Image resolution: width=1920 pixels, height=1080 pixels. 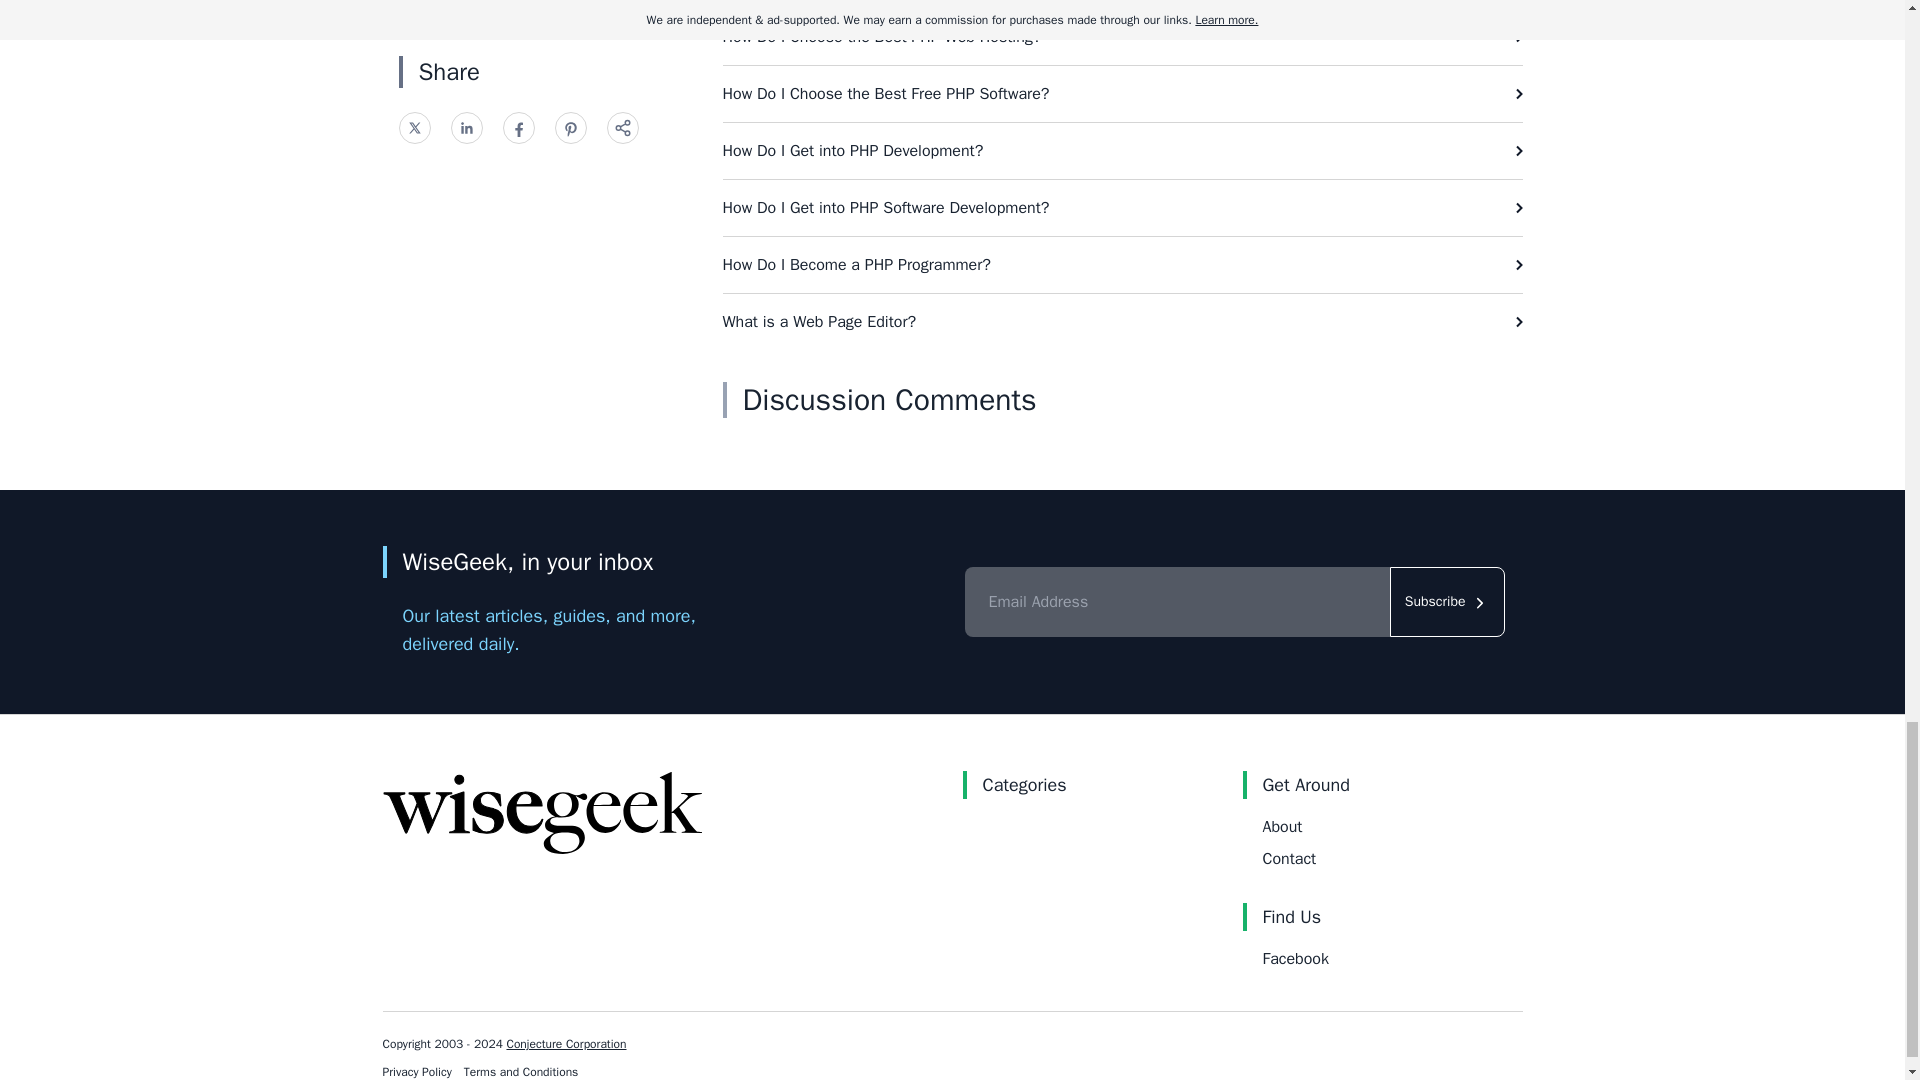 I want to click on How Do I Get into PHP Development?, so click(x=1122, y=151).